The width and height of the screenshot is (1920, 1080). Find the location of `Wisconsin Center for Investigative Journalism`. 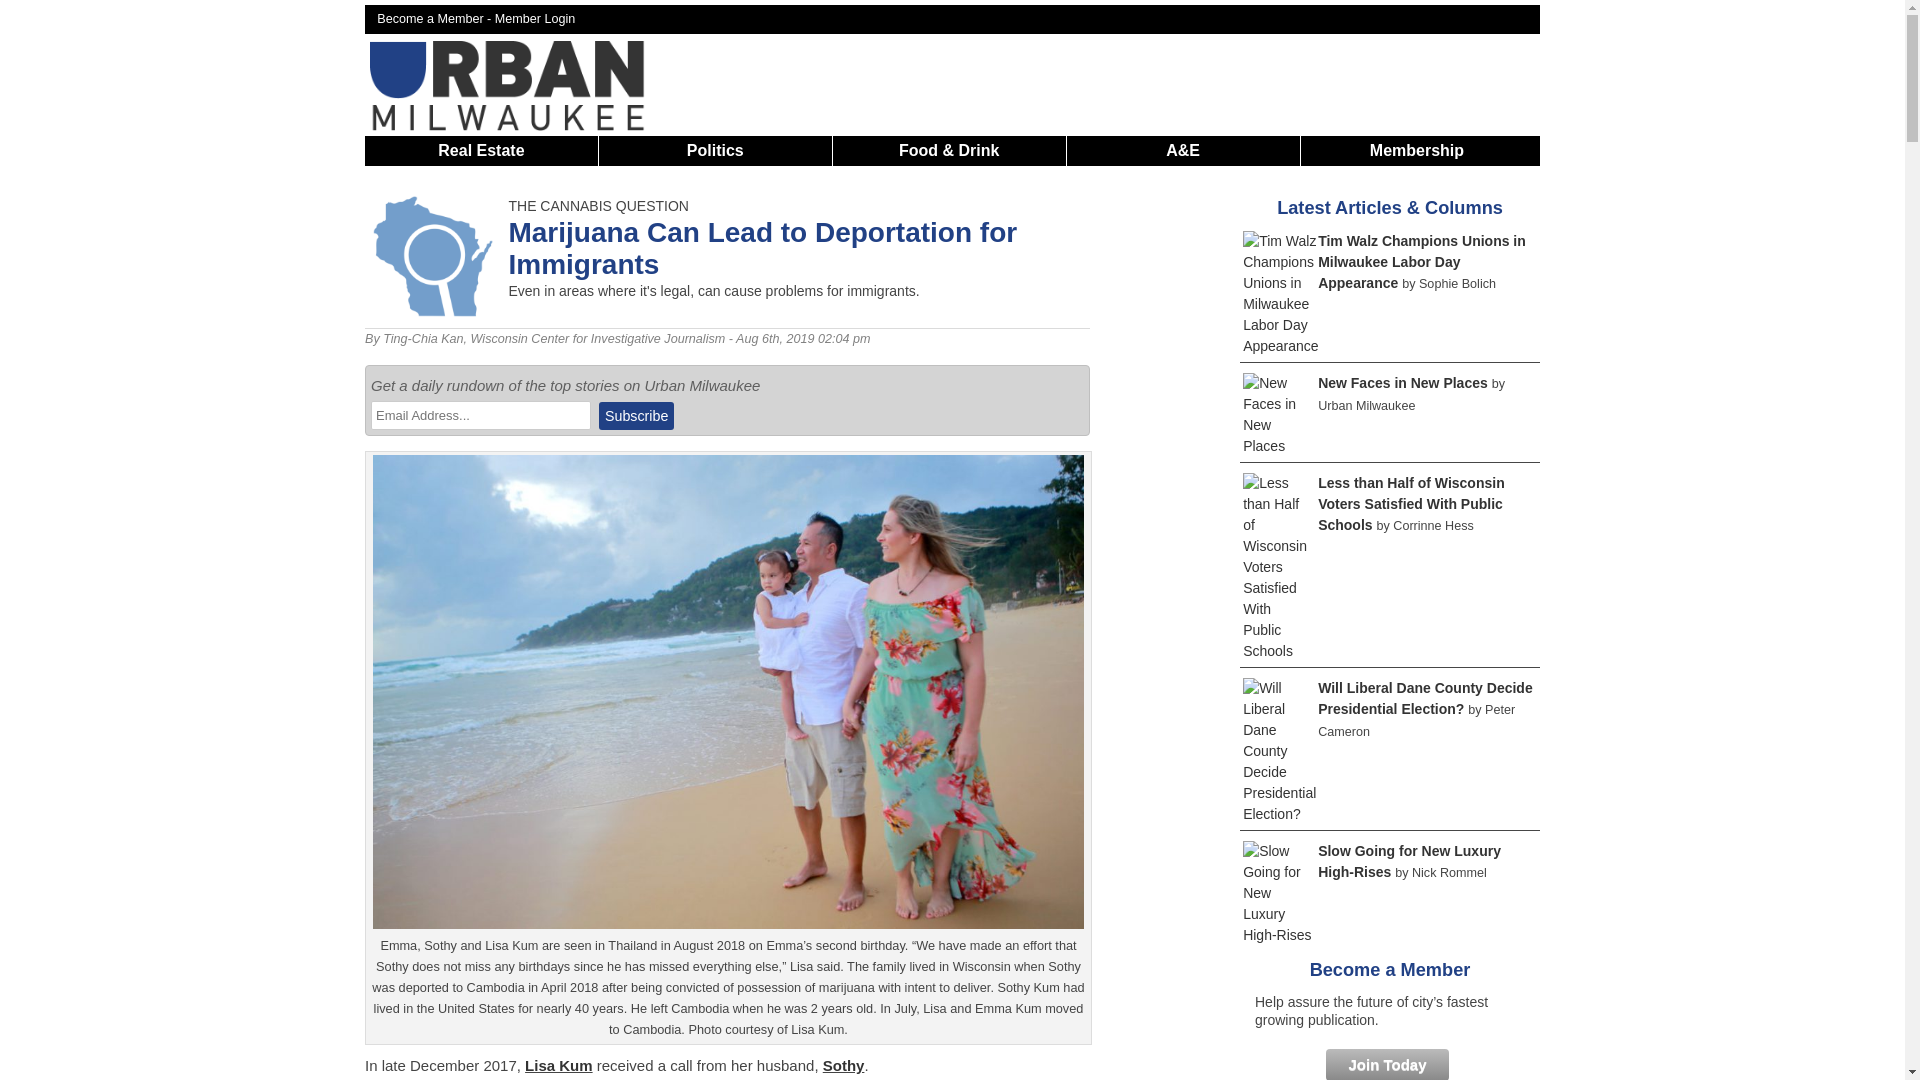

Wisconsin Center for Investigative Journalism is located at coordinates (598, 338).